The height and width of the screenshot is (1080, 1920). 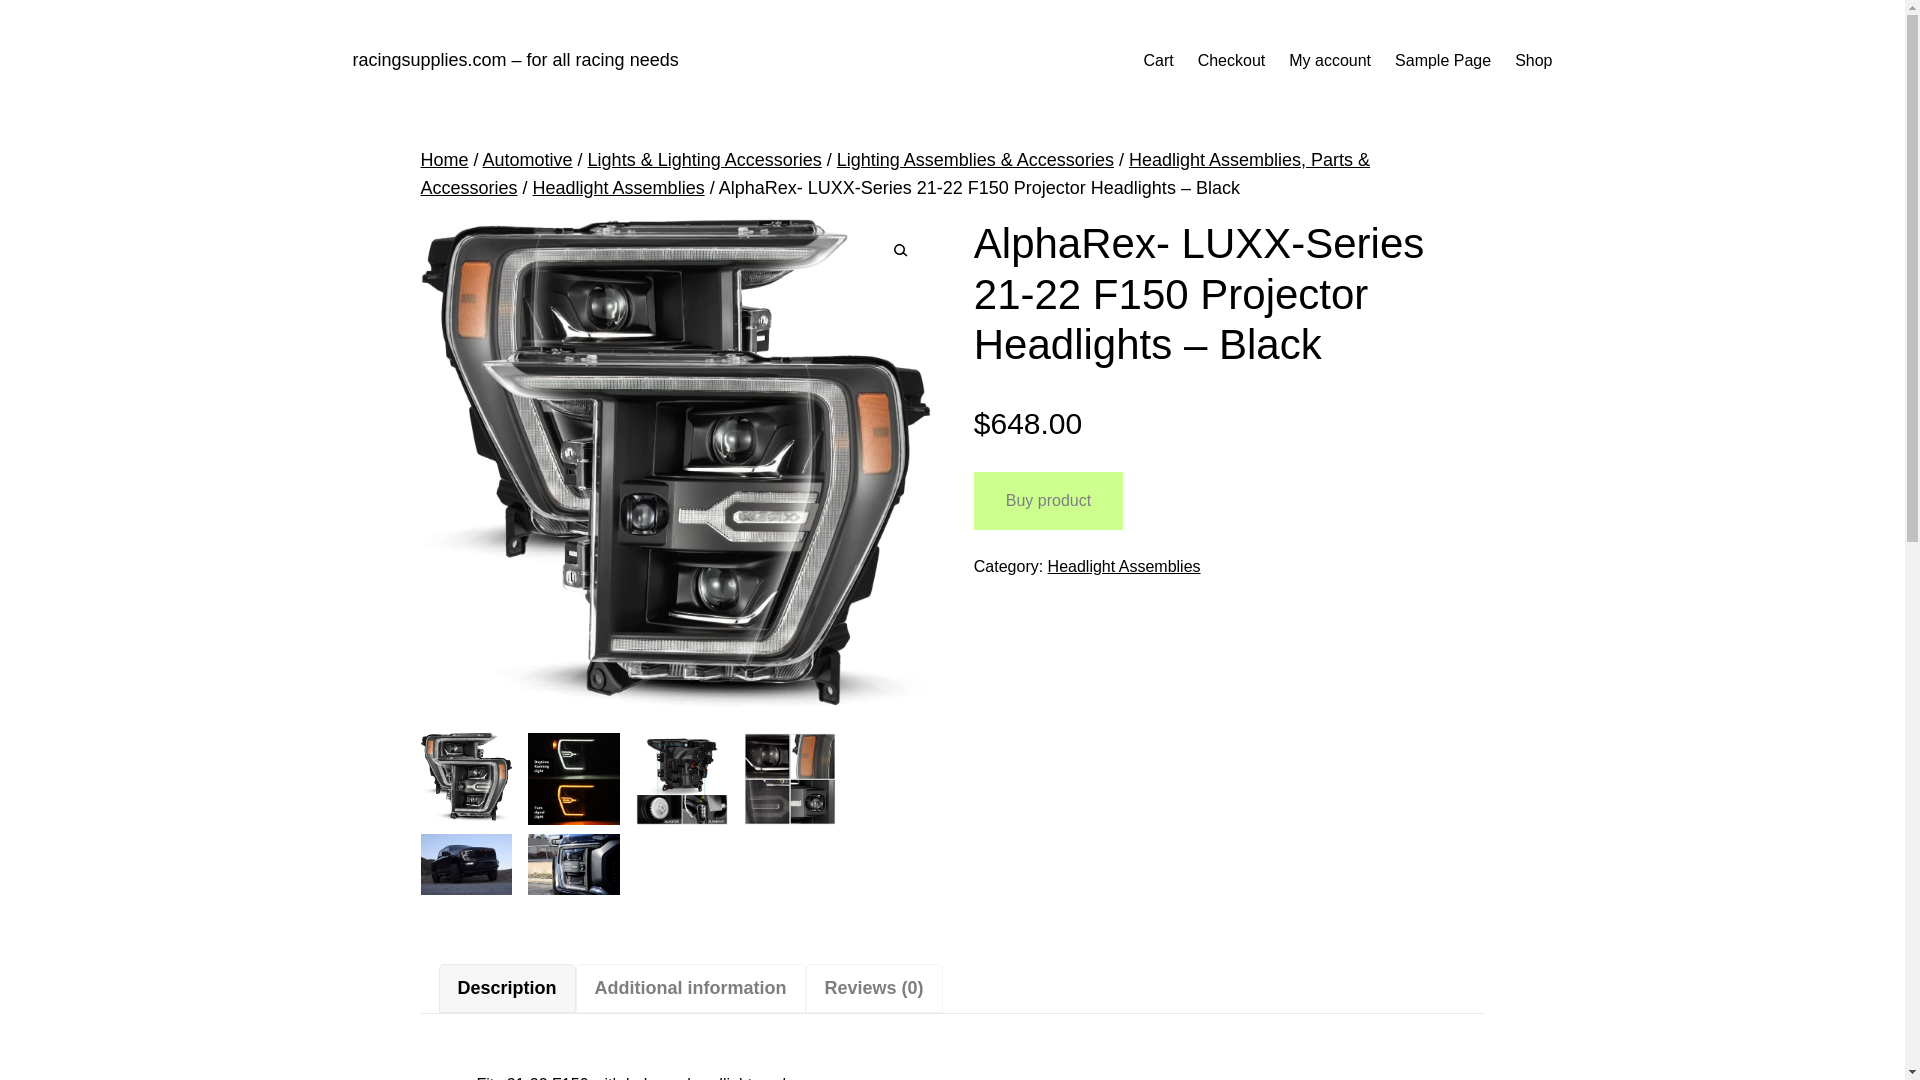 What do you see at coordinates (1232, 60) in the screenshot?
I see `Checkout` at bounding box center [1232, 60].